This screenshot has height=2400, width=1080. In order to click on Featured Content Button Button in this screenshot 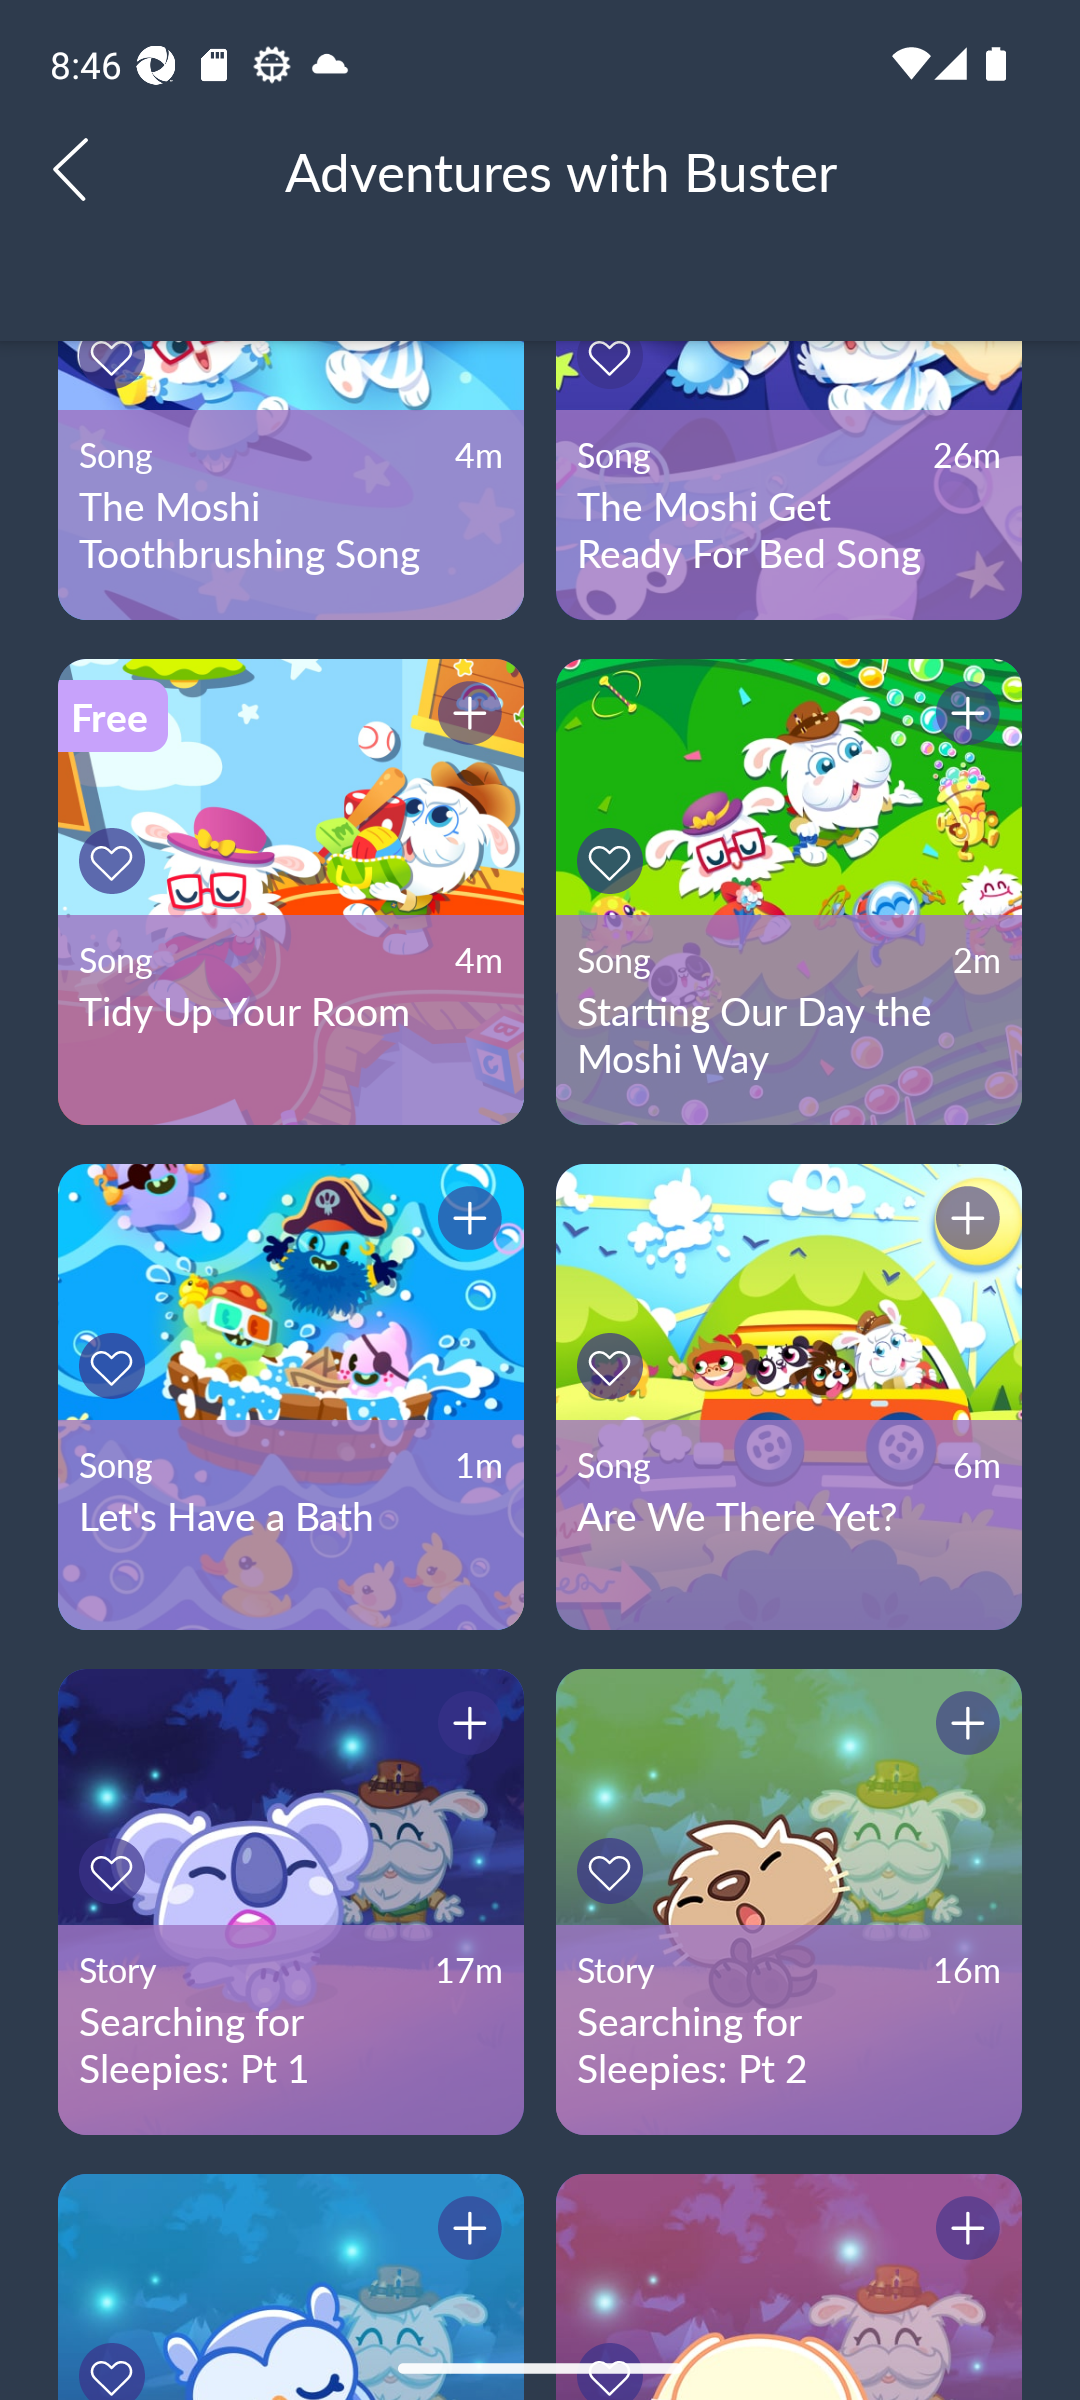, I will do `click(290, 2287)`.